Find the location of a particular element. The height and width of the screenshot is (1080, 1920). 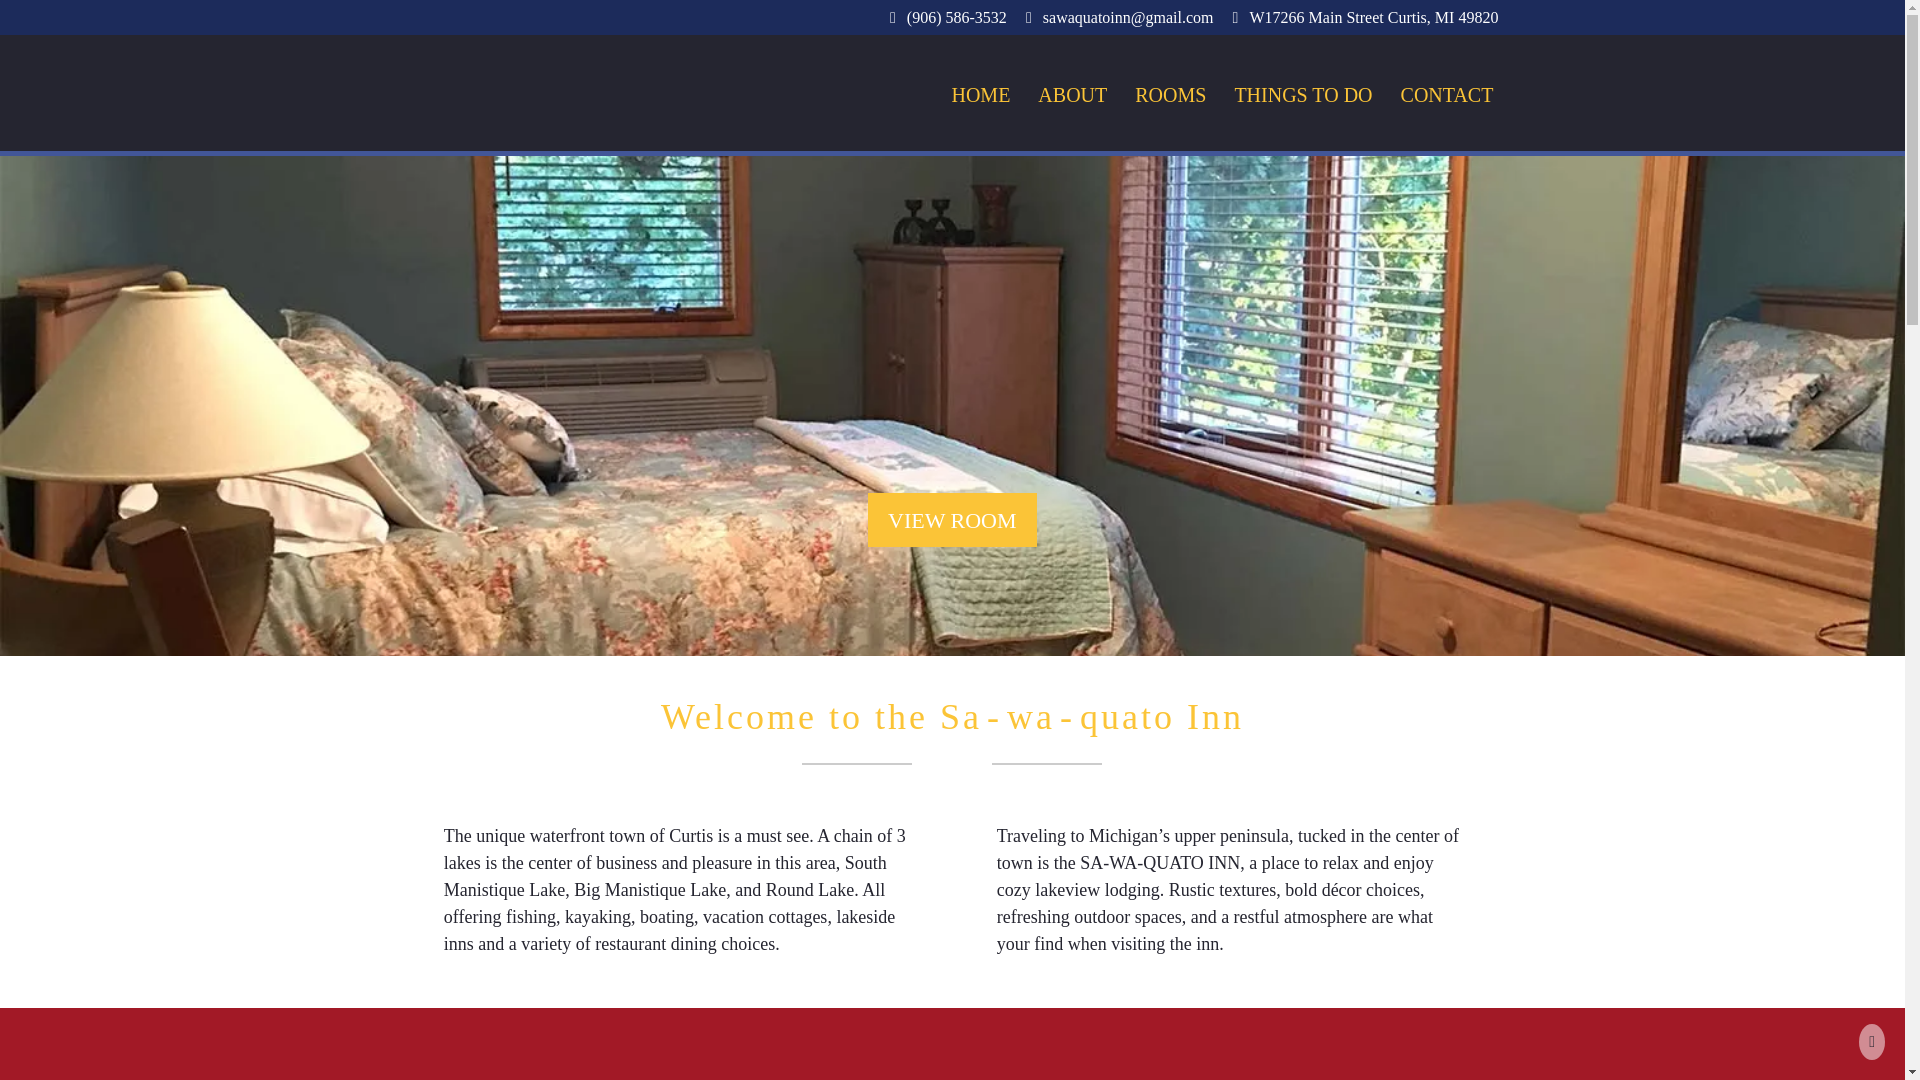

HOME is located at coordinates (980, 95).